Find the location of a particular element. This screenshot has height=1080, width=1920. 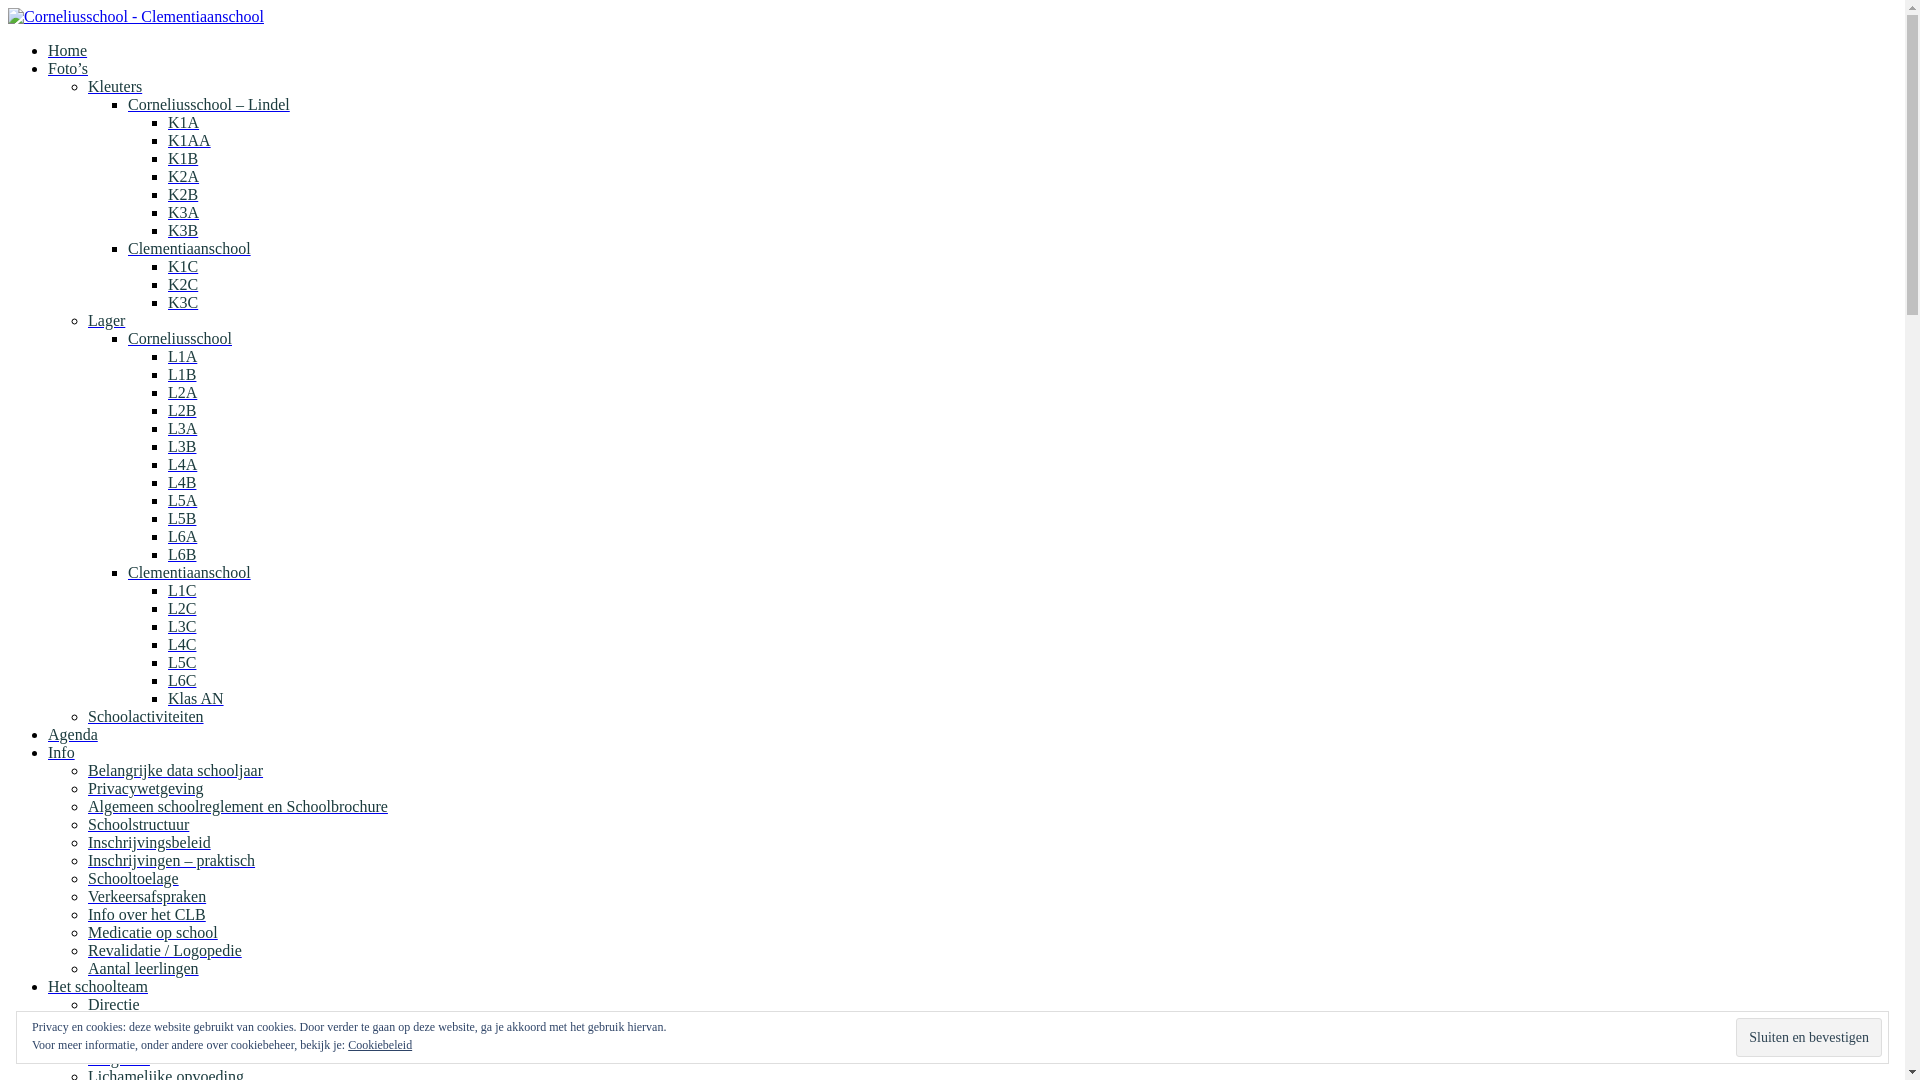

L5C is located at coordinates (182, 662).